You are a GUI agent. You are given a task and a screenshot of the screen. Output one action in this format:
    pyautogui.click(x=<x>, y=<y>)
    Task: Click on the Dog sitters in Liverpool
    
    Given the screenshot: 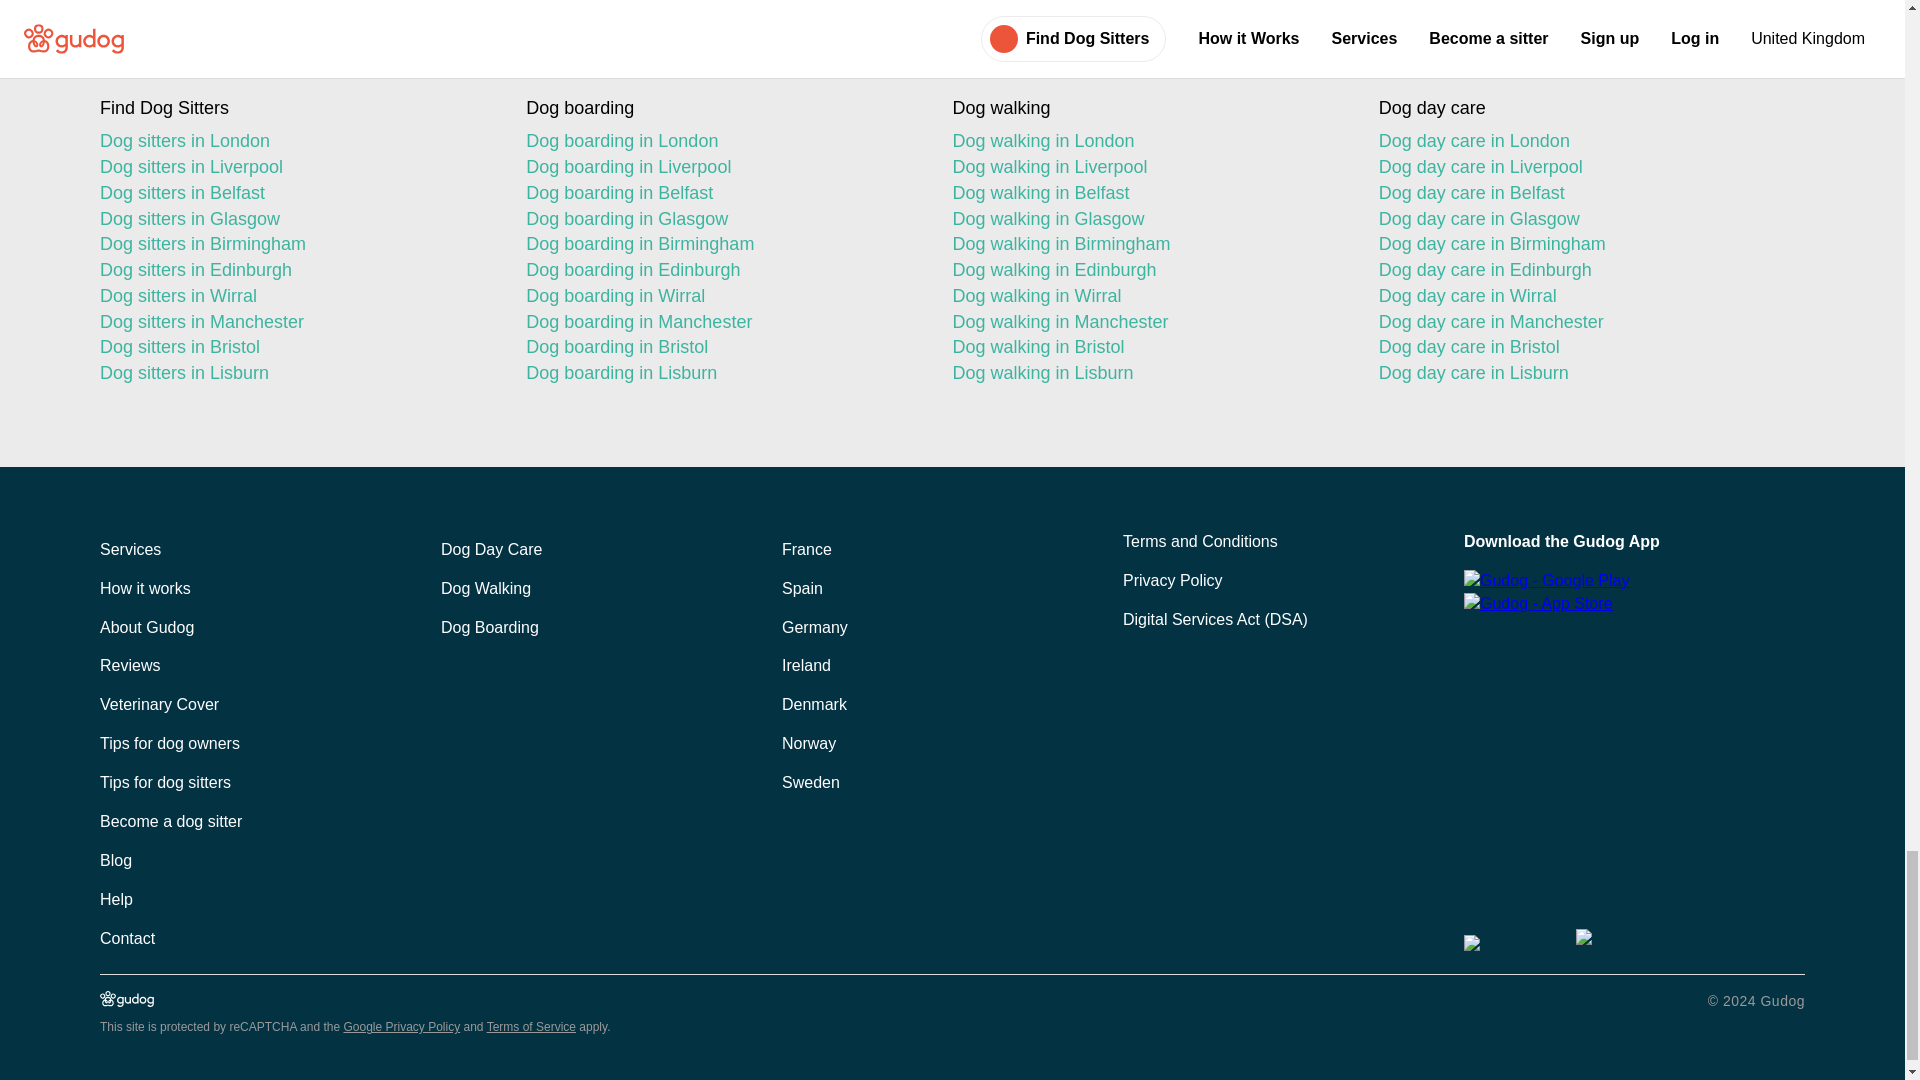 What is the action you would take?
    pyautogui.click(x=296, y=168)
    